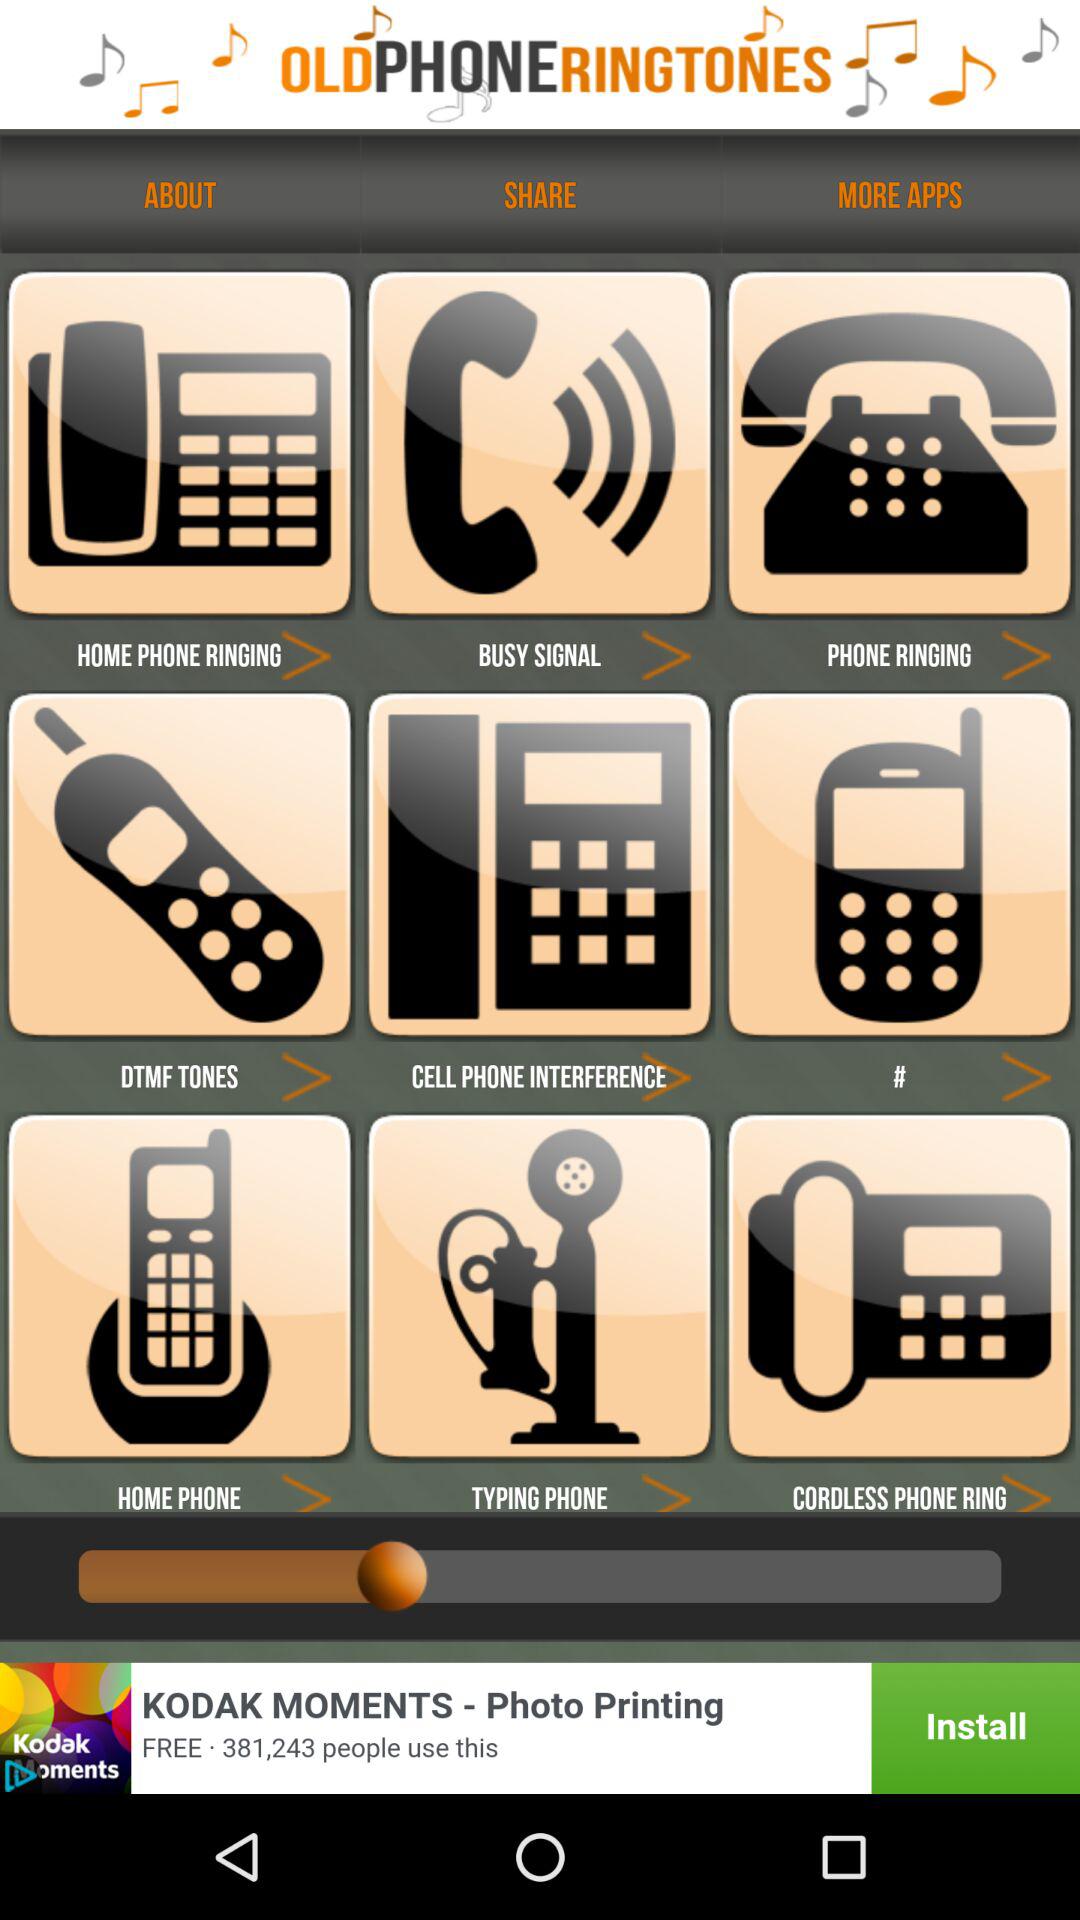 Image resolution: width=1080 pixels, height=1920 pixels. What do you see at coordinates (899, 444) in the screenshot?
I see `click the phone button` at bounding box center [899, 444].